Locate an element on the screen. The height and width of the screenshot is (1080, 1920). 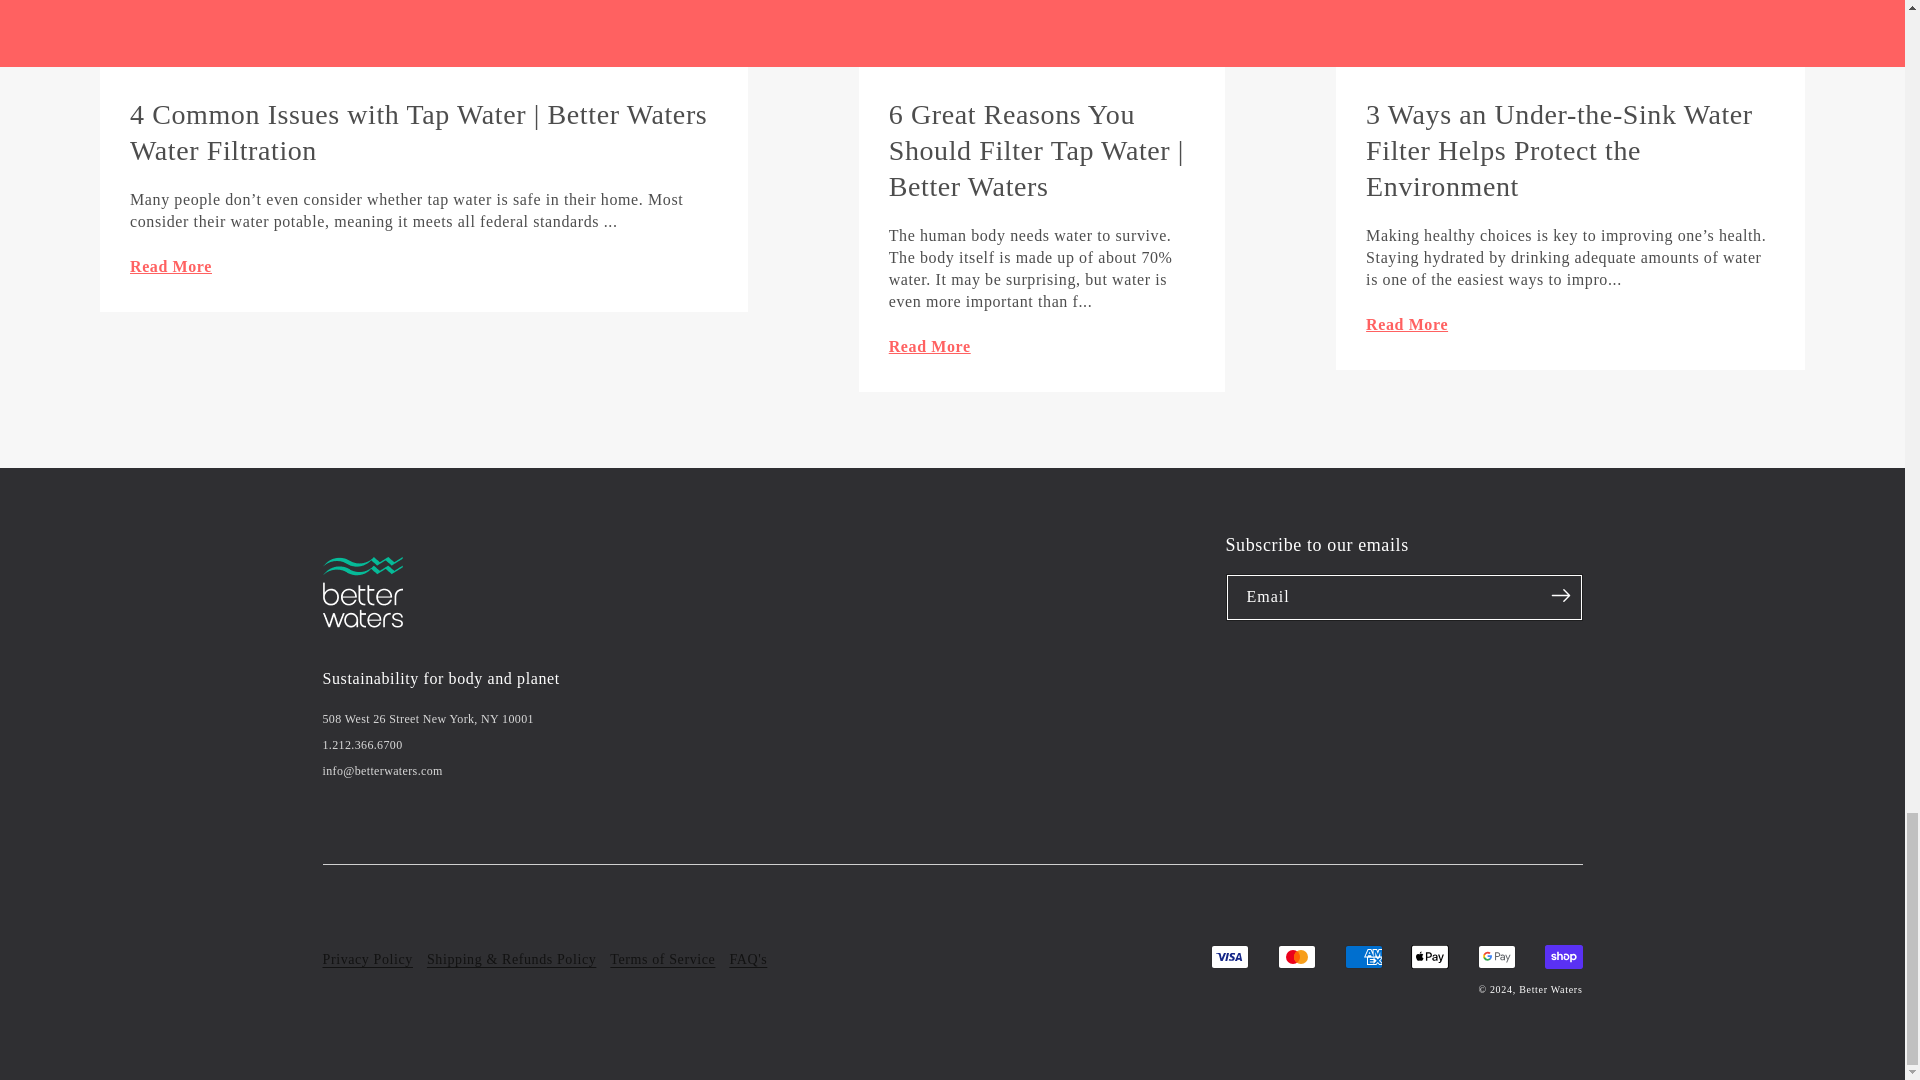
Mastercard is located at coordinates (1296, 956).